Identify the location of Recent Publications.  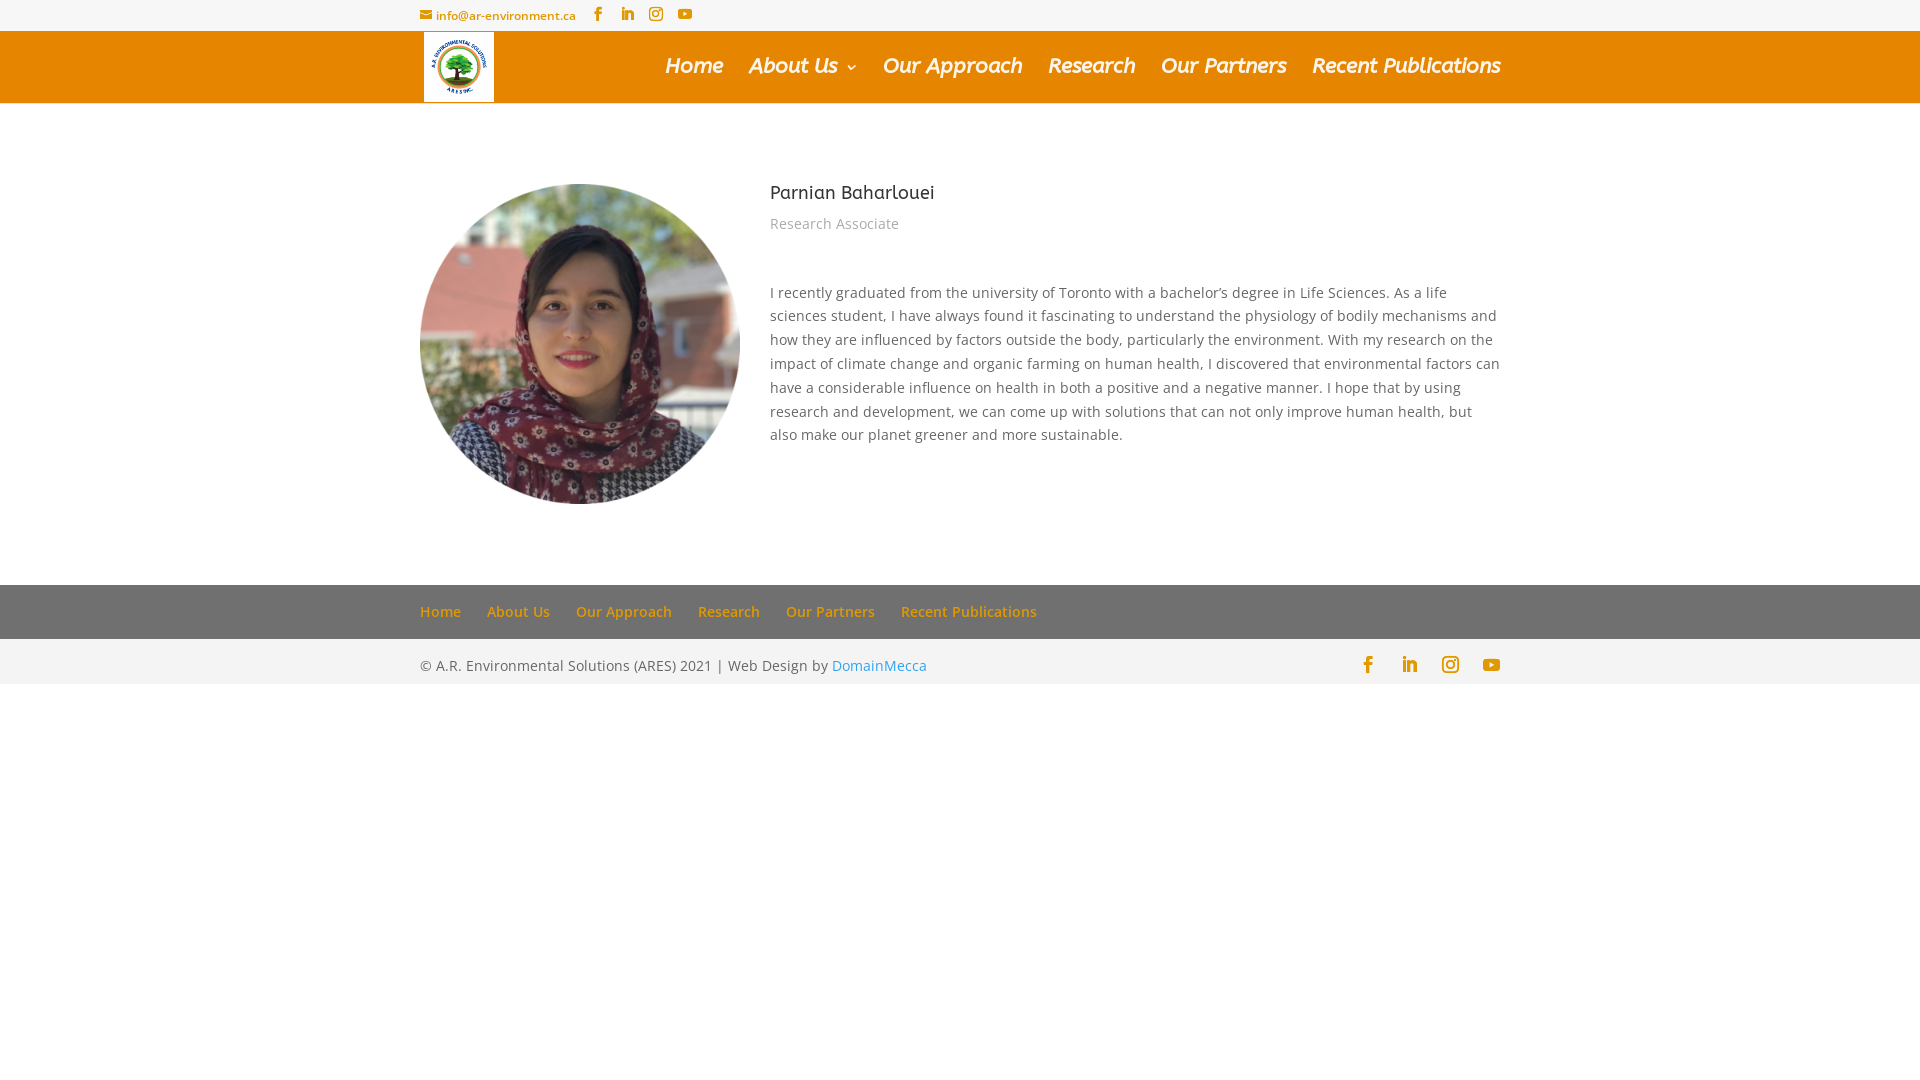
(969, 612).